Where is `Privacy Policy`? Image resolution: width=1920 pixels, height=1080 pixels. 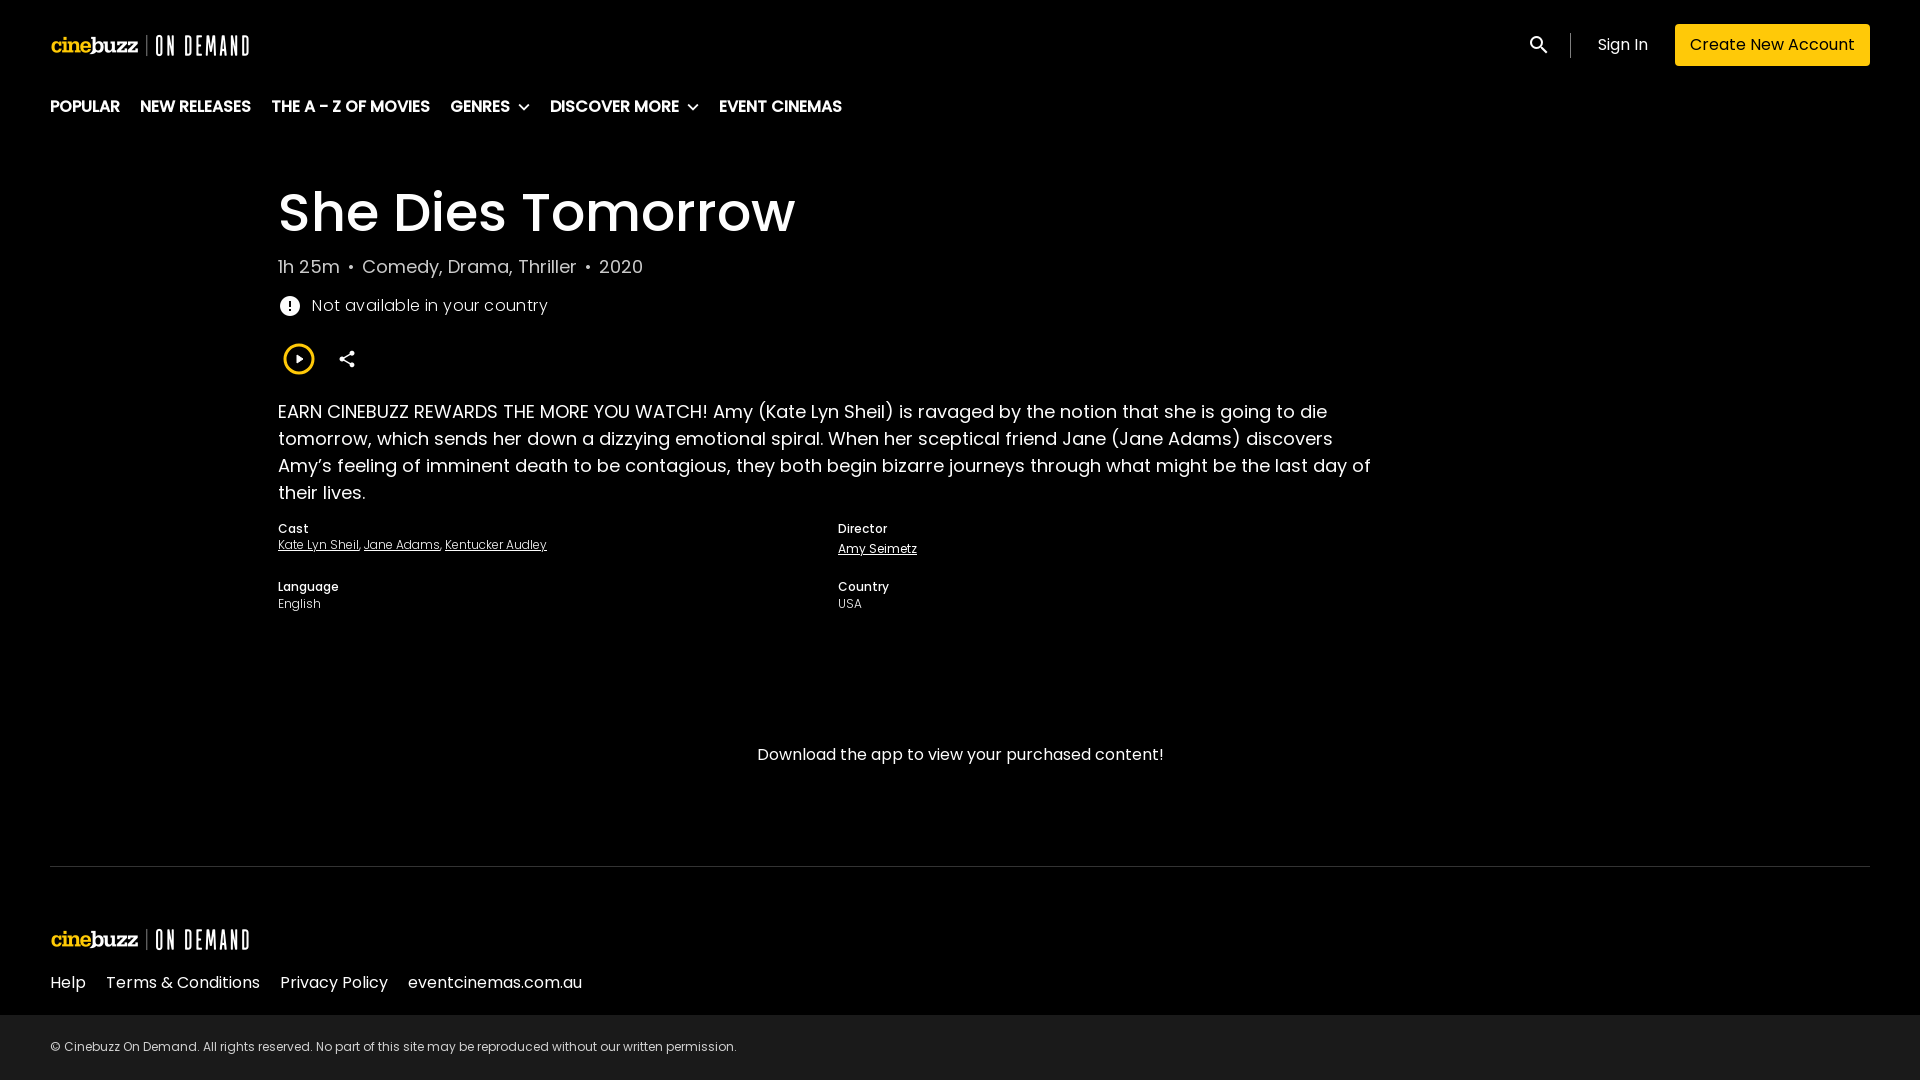 Privacy Policy is located at coordinates (334, 983).